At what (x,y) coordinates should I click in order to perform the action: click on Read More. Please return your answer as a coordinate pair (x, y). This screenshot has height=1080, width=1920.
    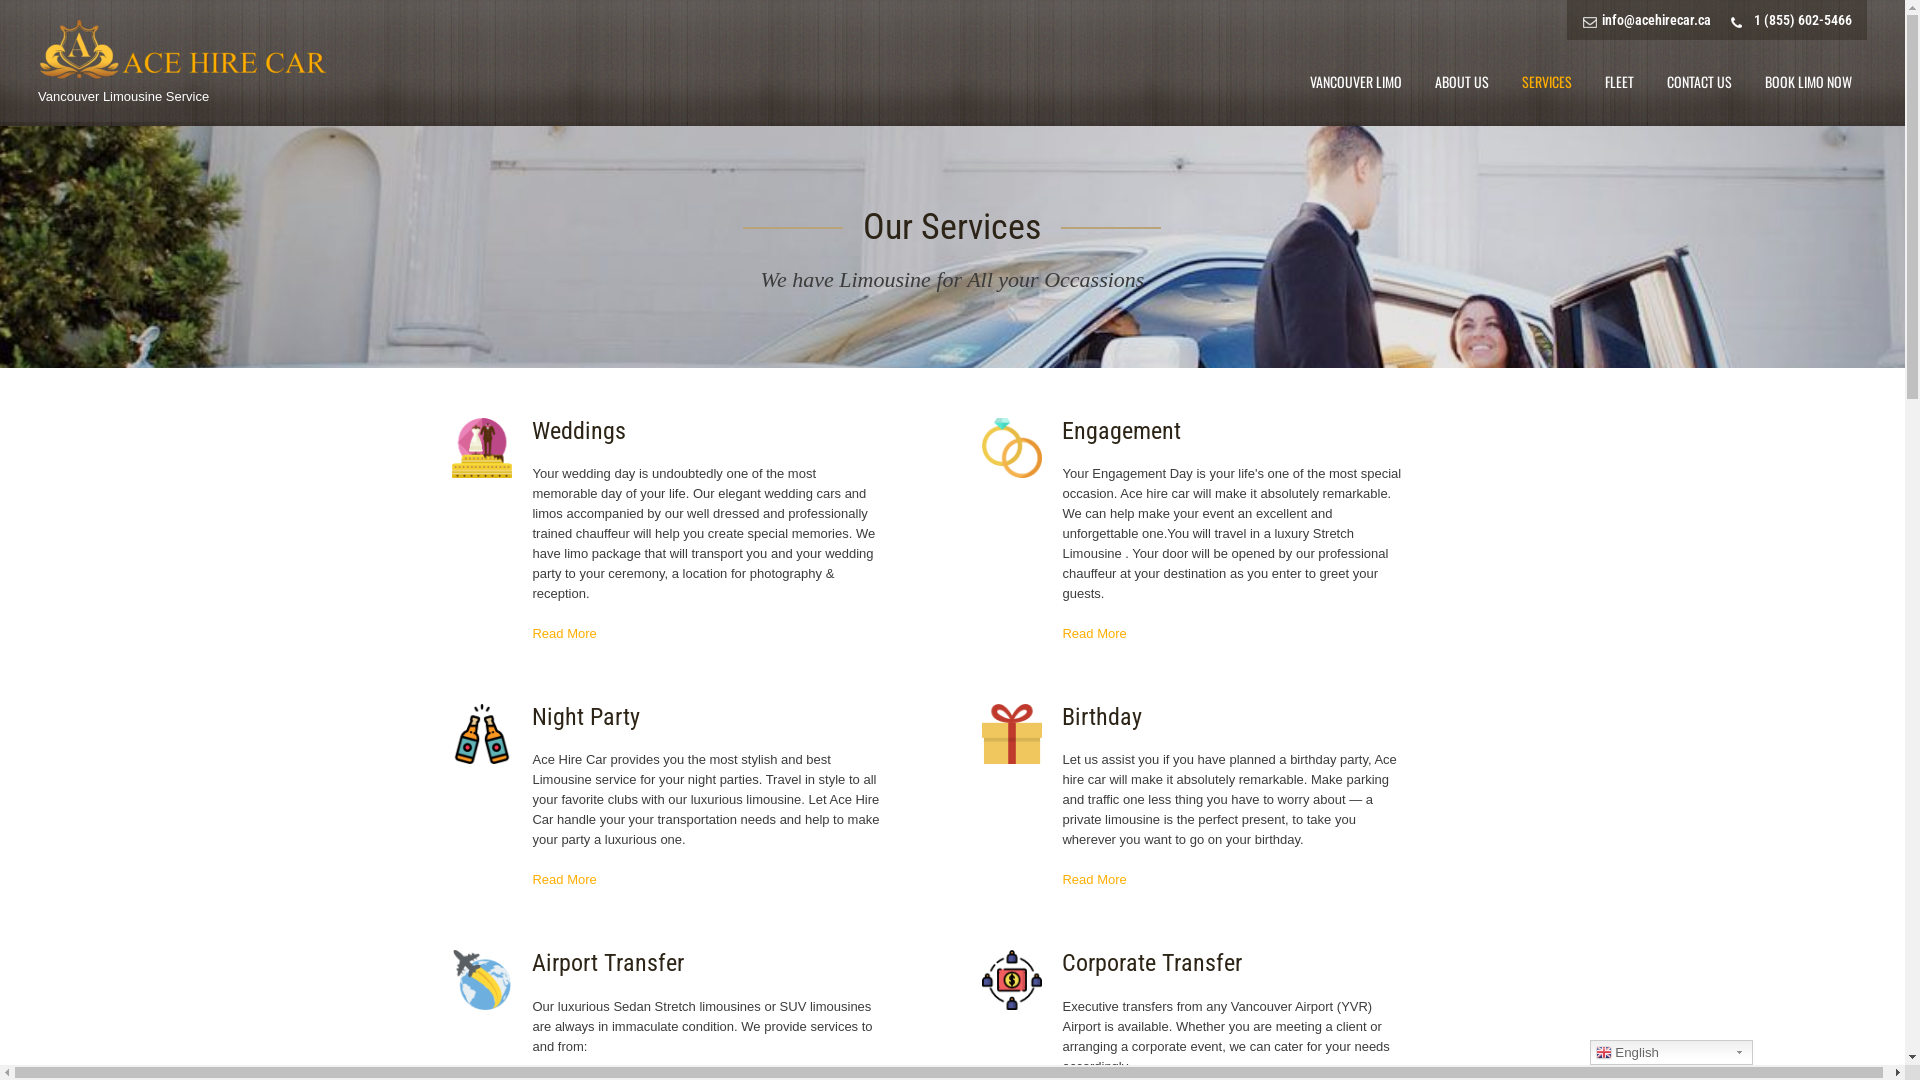
    Looking at the image, I should click on (564, 880).